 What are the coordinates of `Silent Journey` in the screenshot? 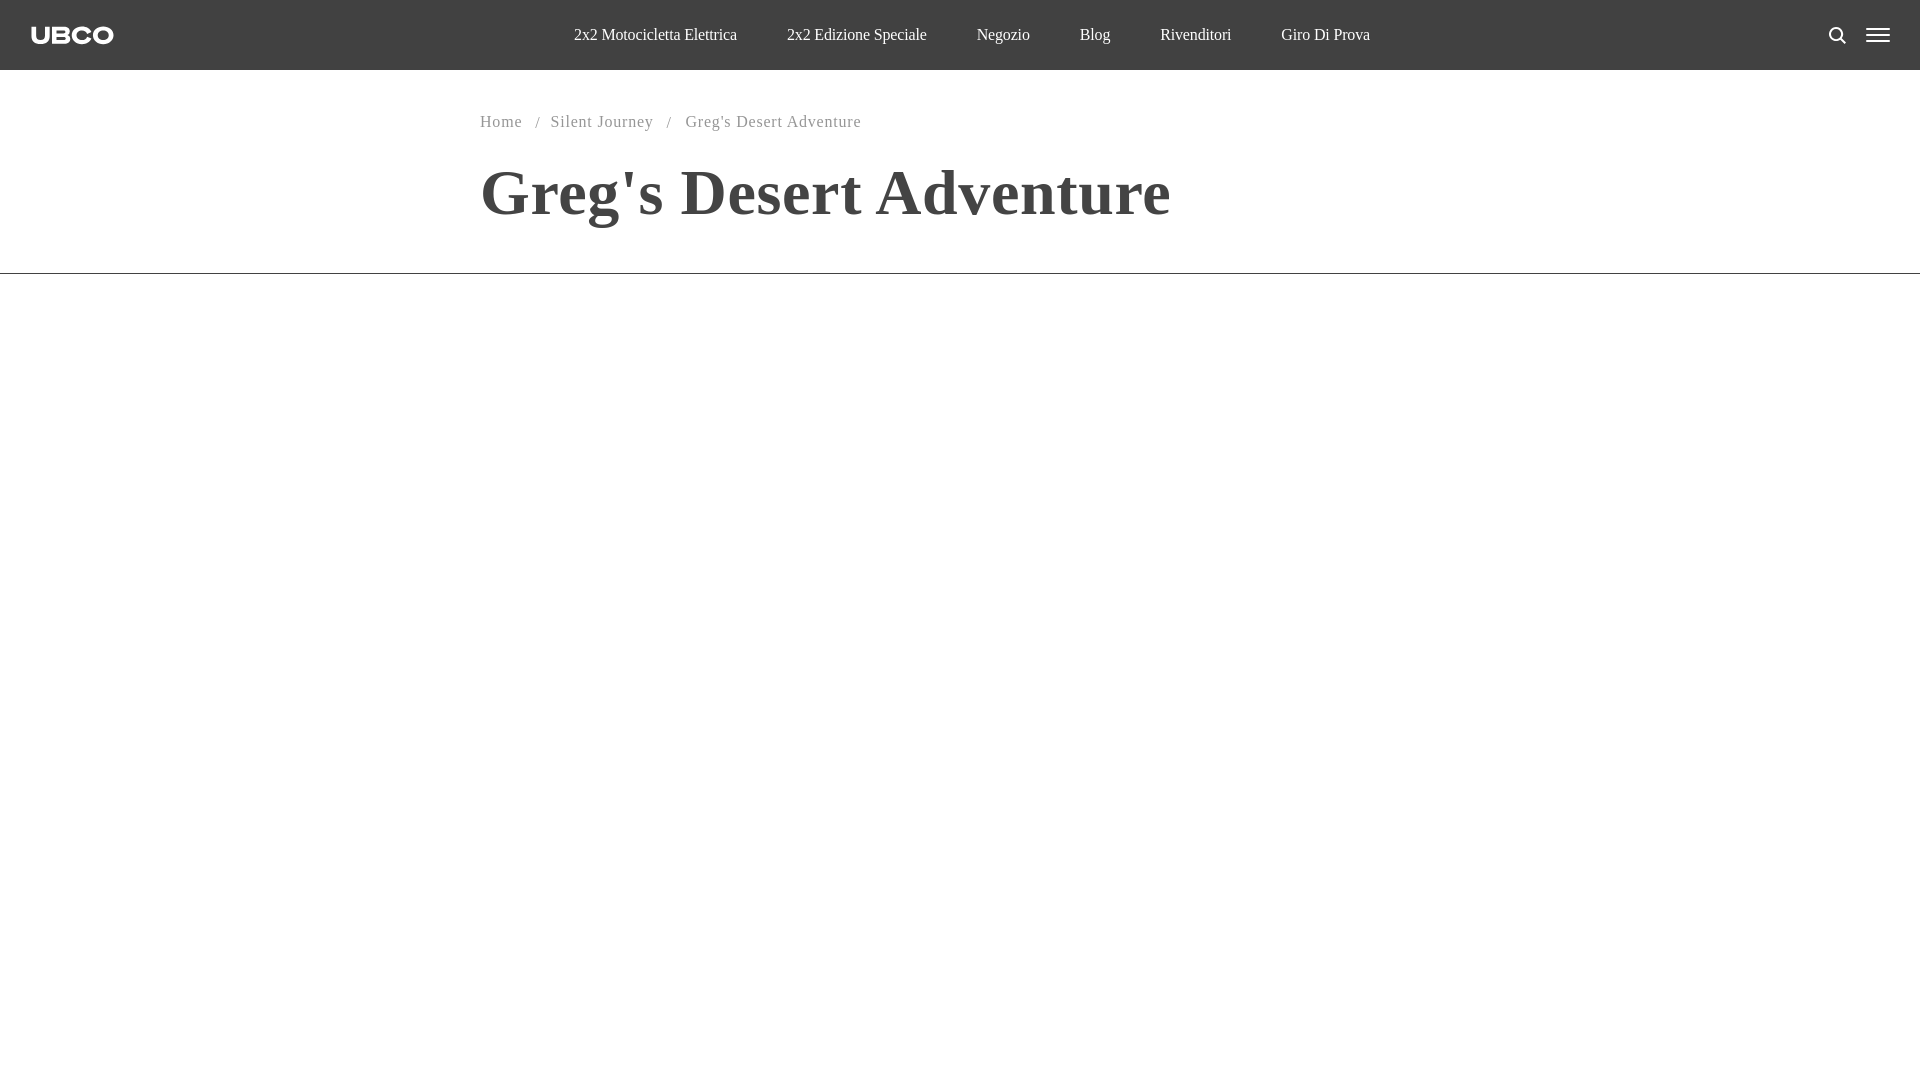 It's located at (600, 121).